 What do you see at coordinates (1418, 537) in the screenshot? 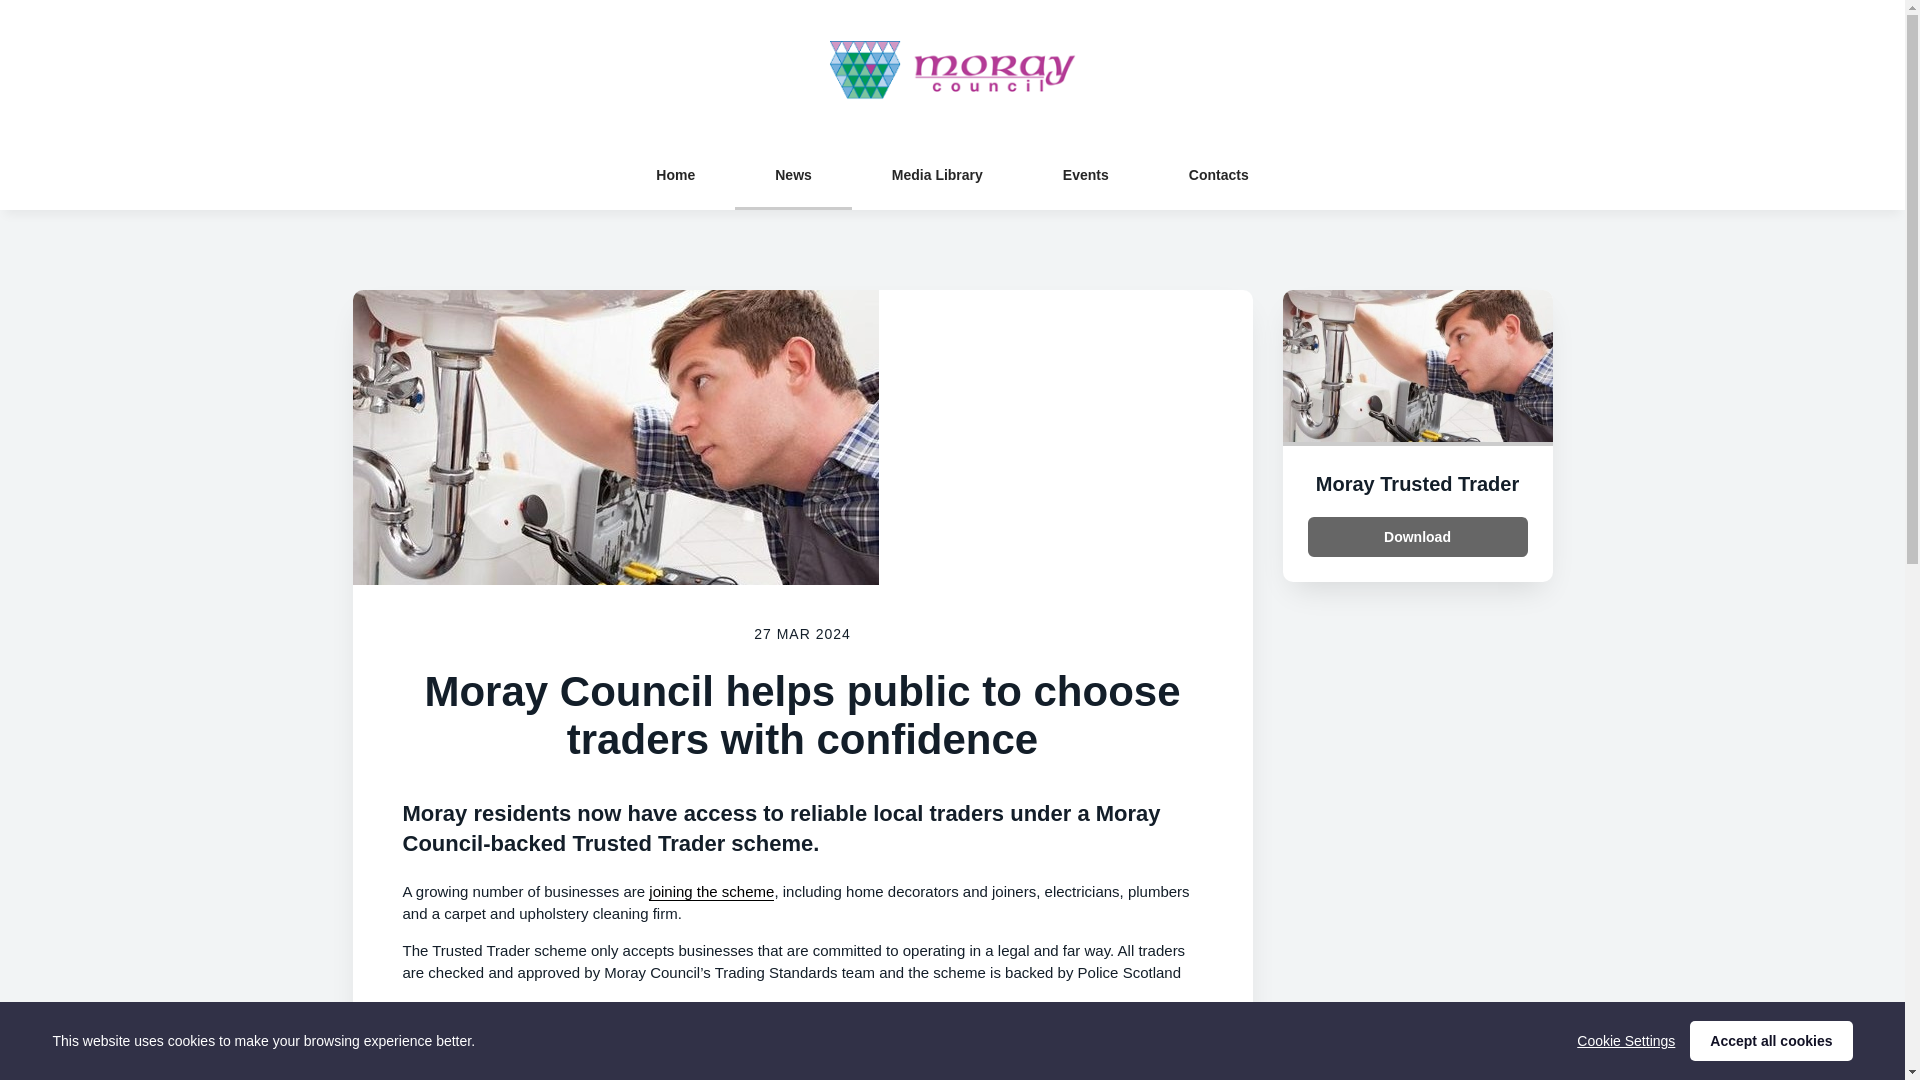
I see `Download` at bounding box center [1418, 537].